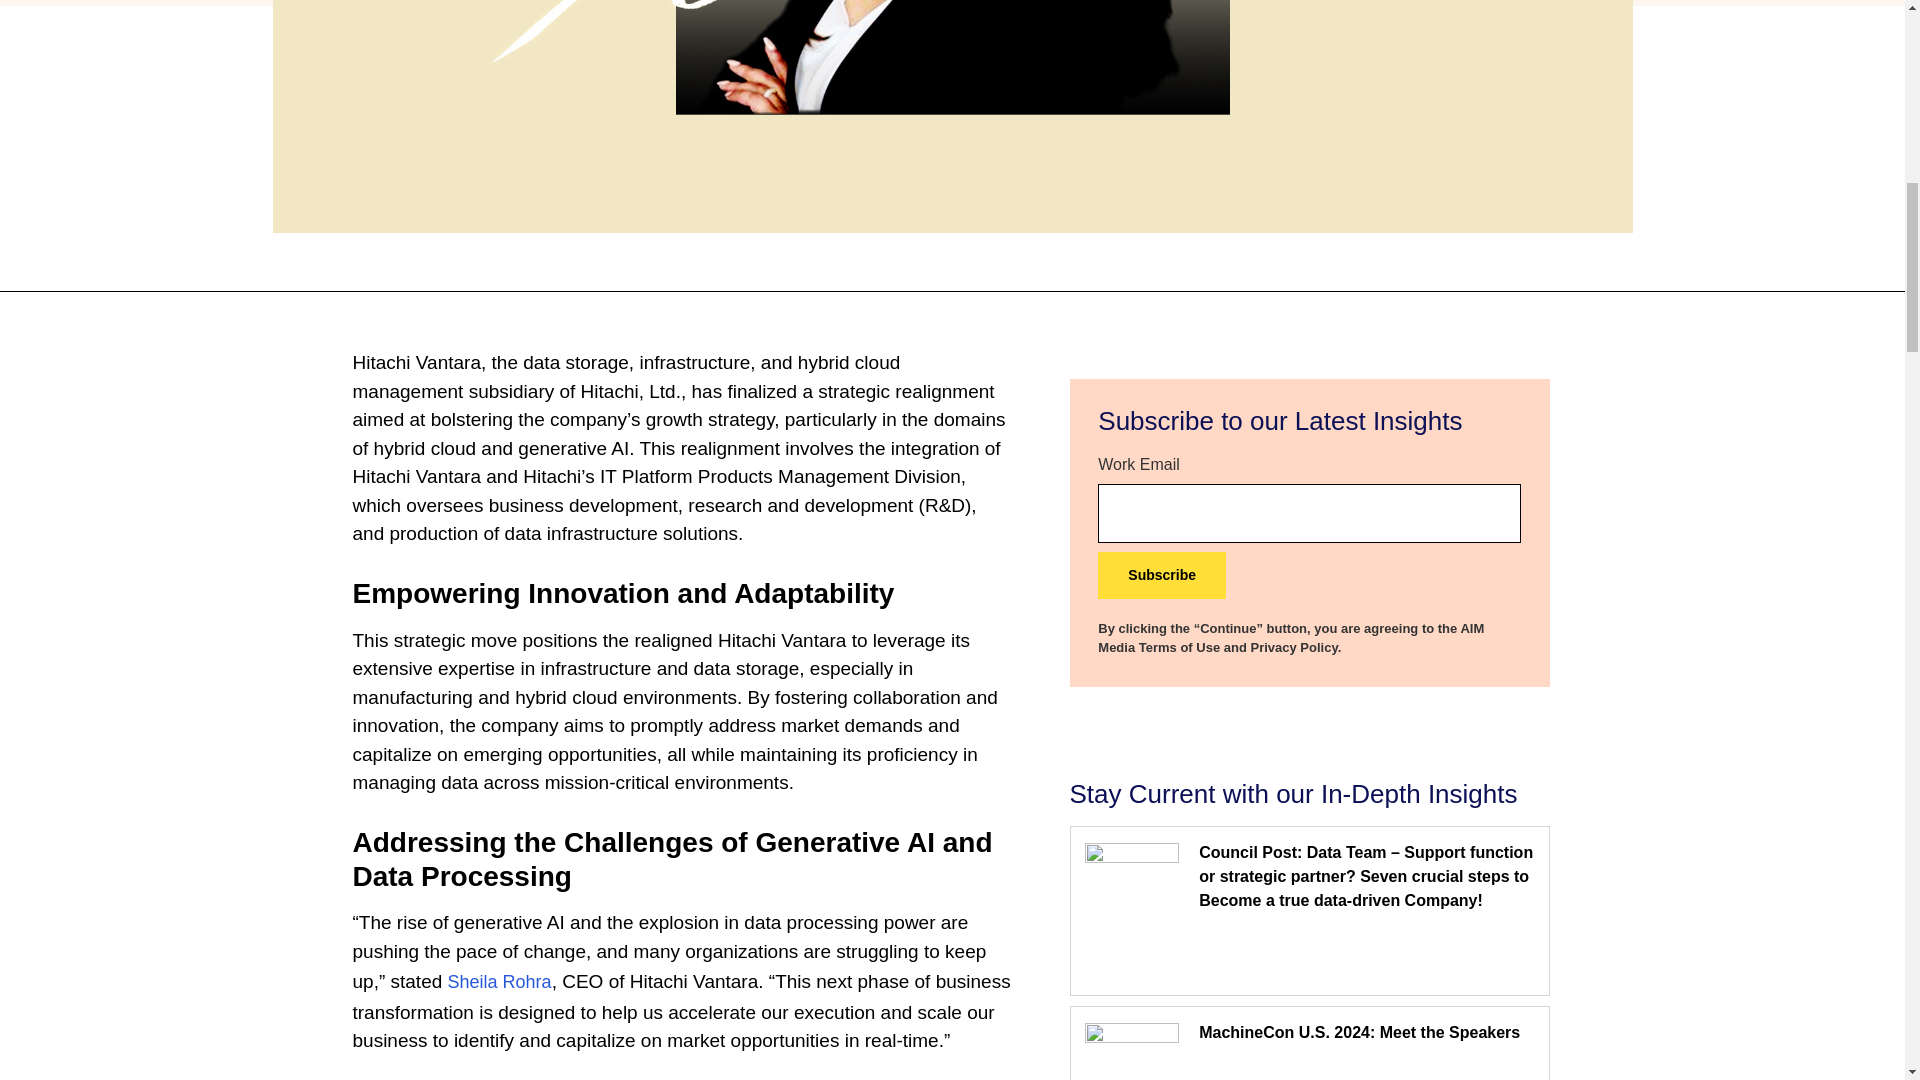 This screenshot has width=1920, height=1080. Describe the element at coordinates (1359, 1032) in the screenshot. I see `MachineCon U.S. 2024: Meet the Speakers` at that location.